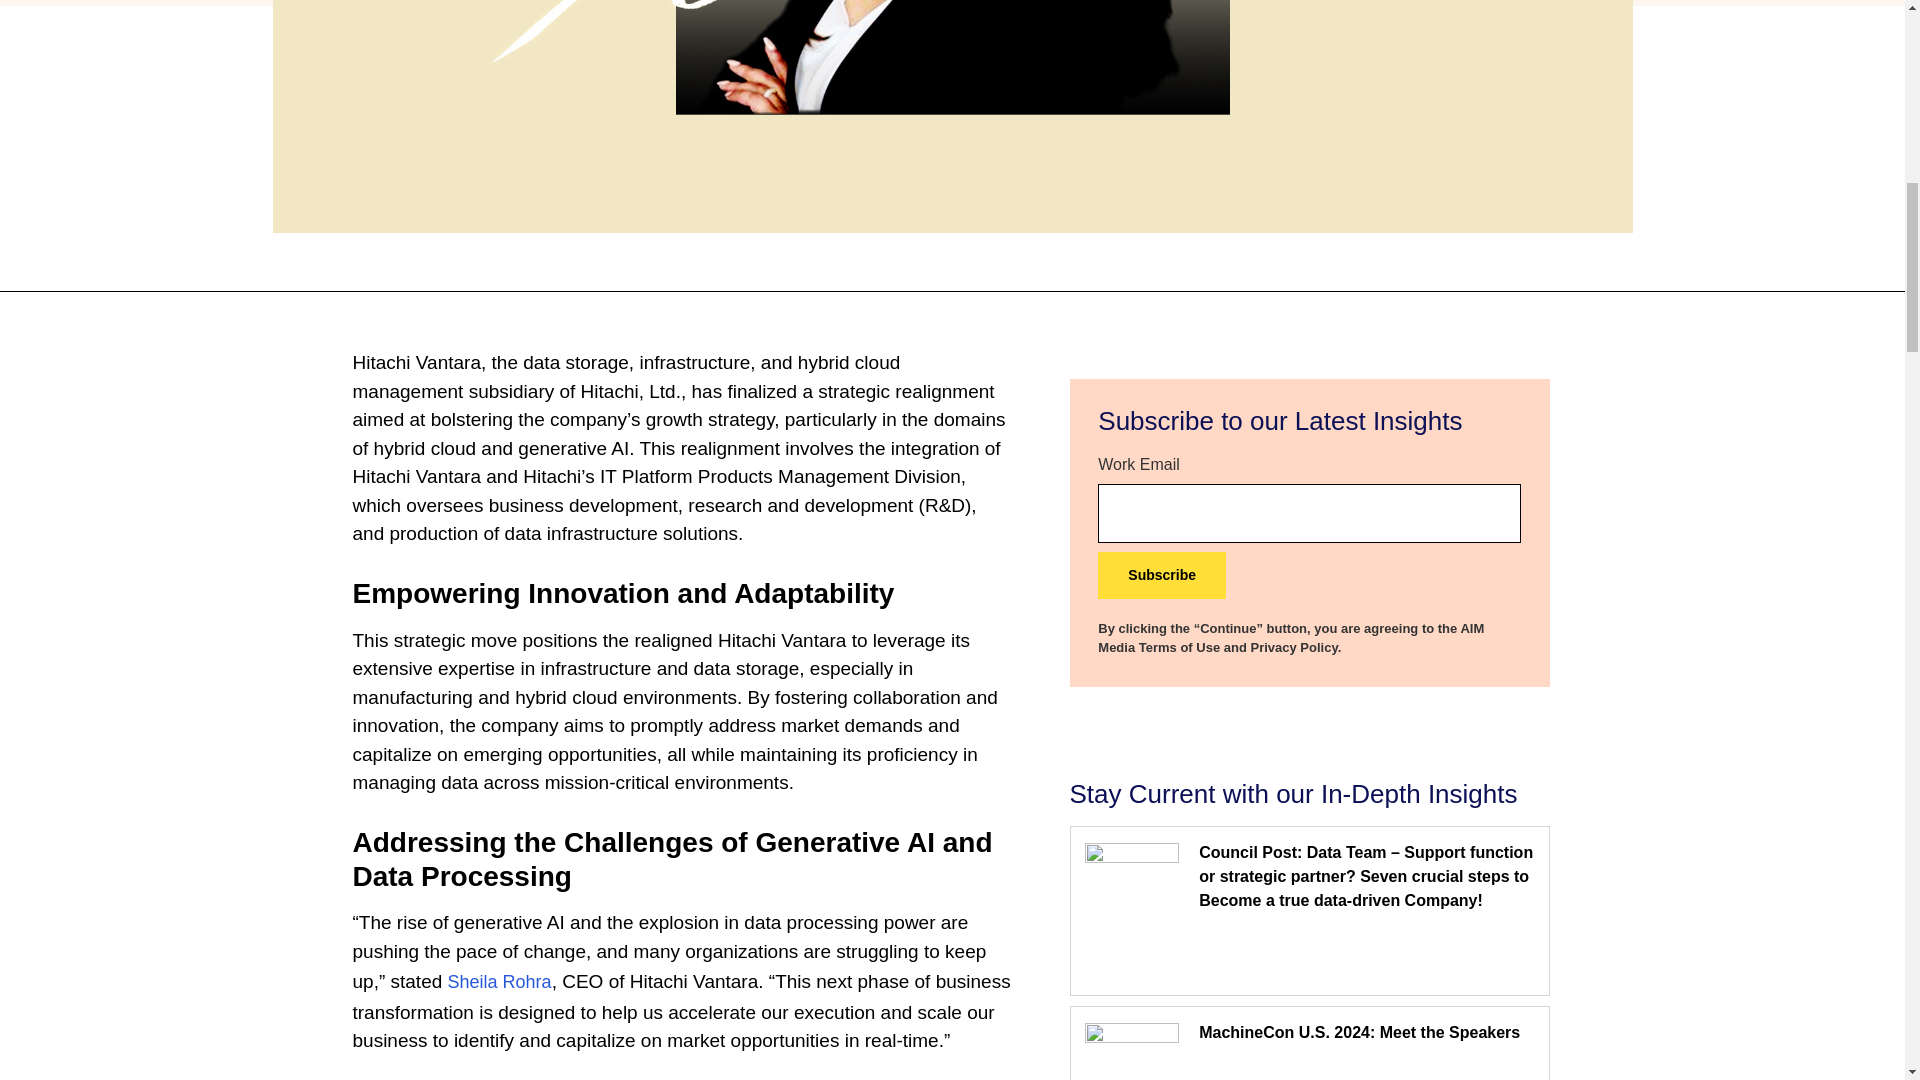 This screenshot has width=1920, height=1080. Describe the element at coordinates (1359, 1032) in the screenshot. I see `MachineCon U.S. 2024: Meet the Speakers` at that location.